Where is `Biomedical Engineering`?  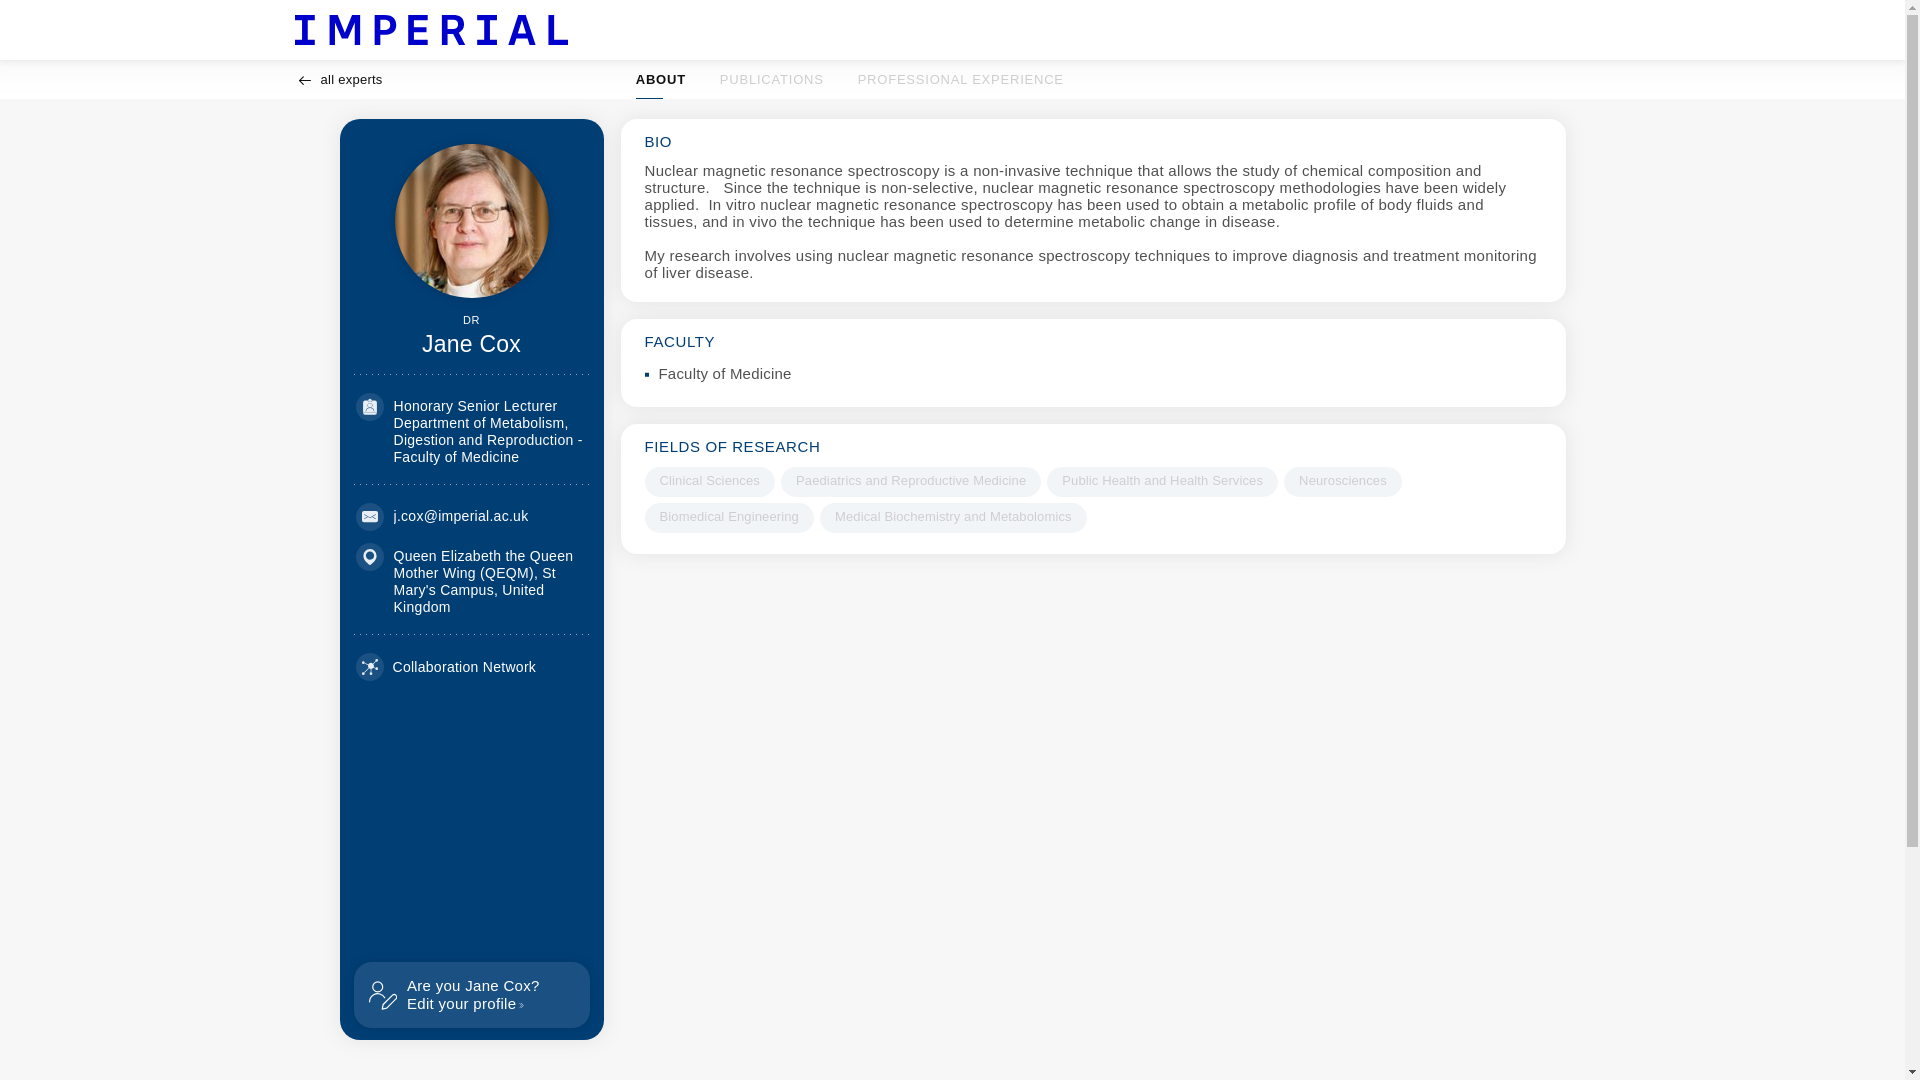 Biomedical Engineering is located at coordinates (728, 518).